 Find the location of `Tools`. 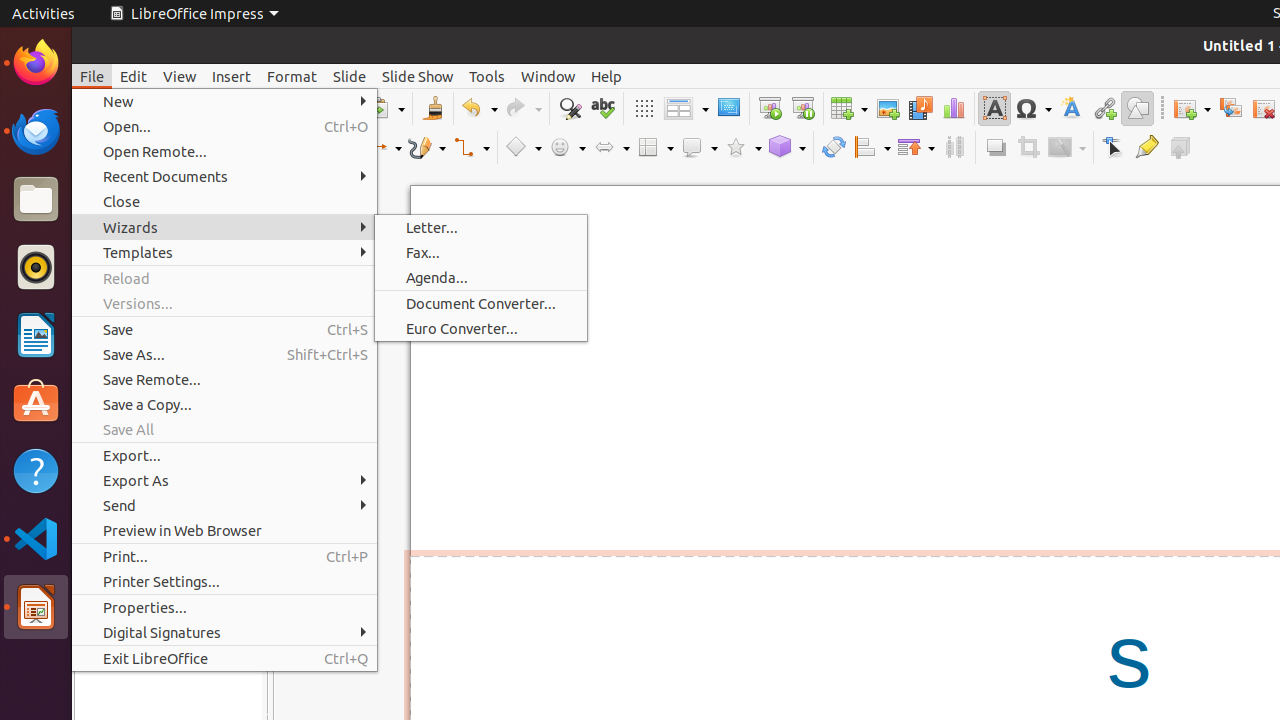

Tools is located at coordinates (487, 76).